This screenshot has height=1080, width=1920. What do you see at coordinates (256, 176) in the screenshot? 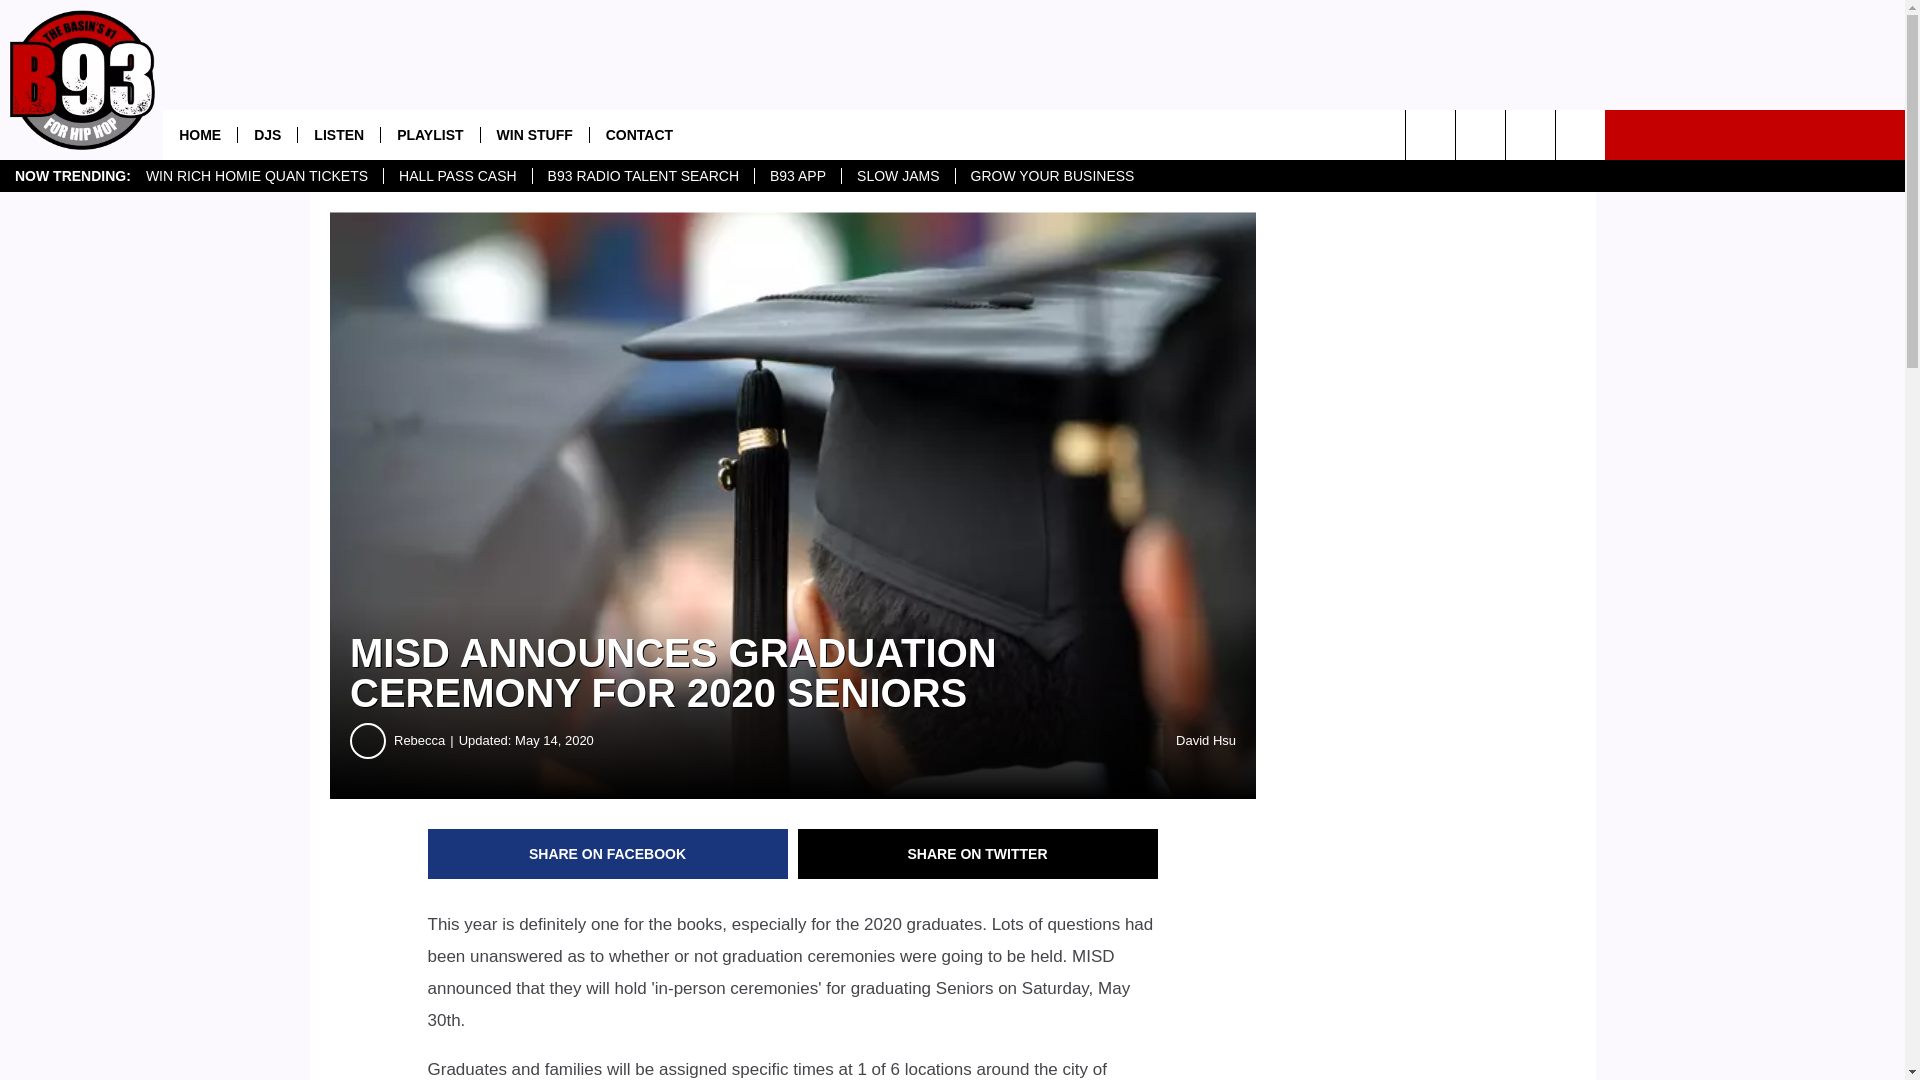
I see `WIN RICH HOMIE QUAN TICKETS` at bounding box center [256, 176].